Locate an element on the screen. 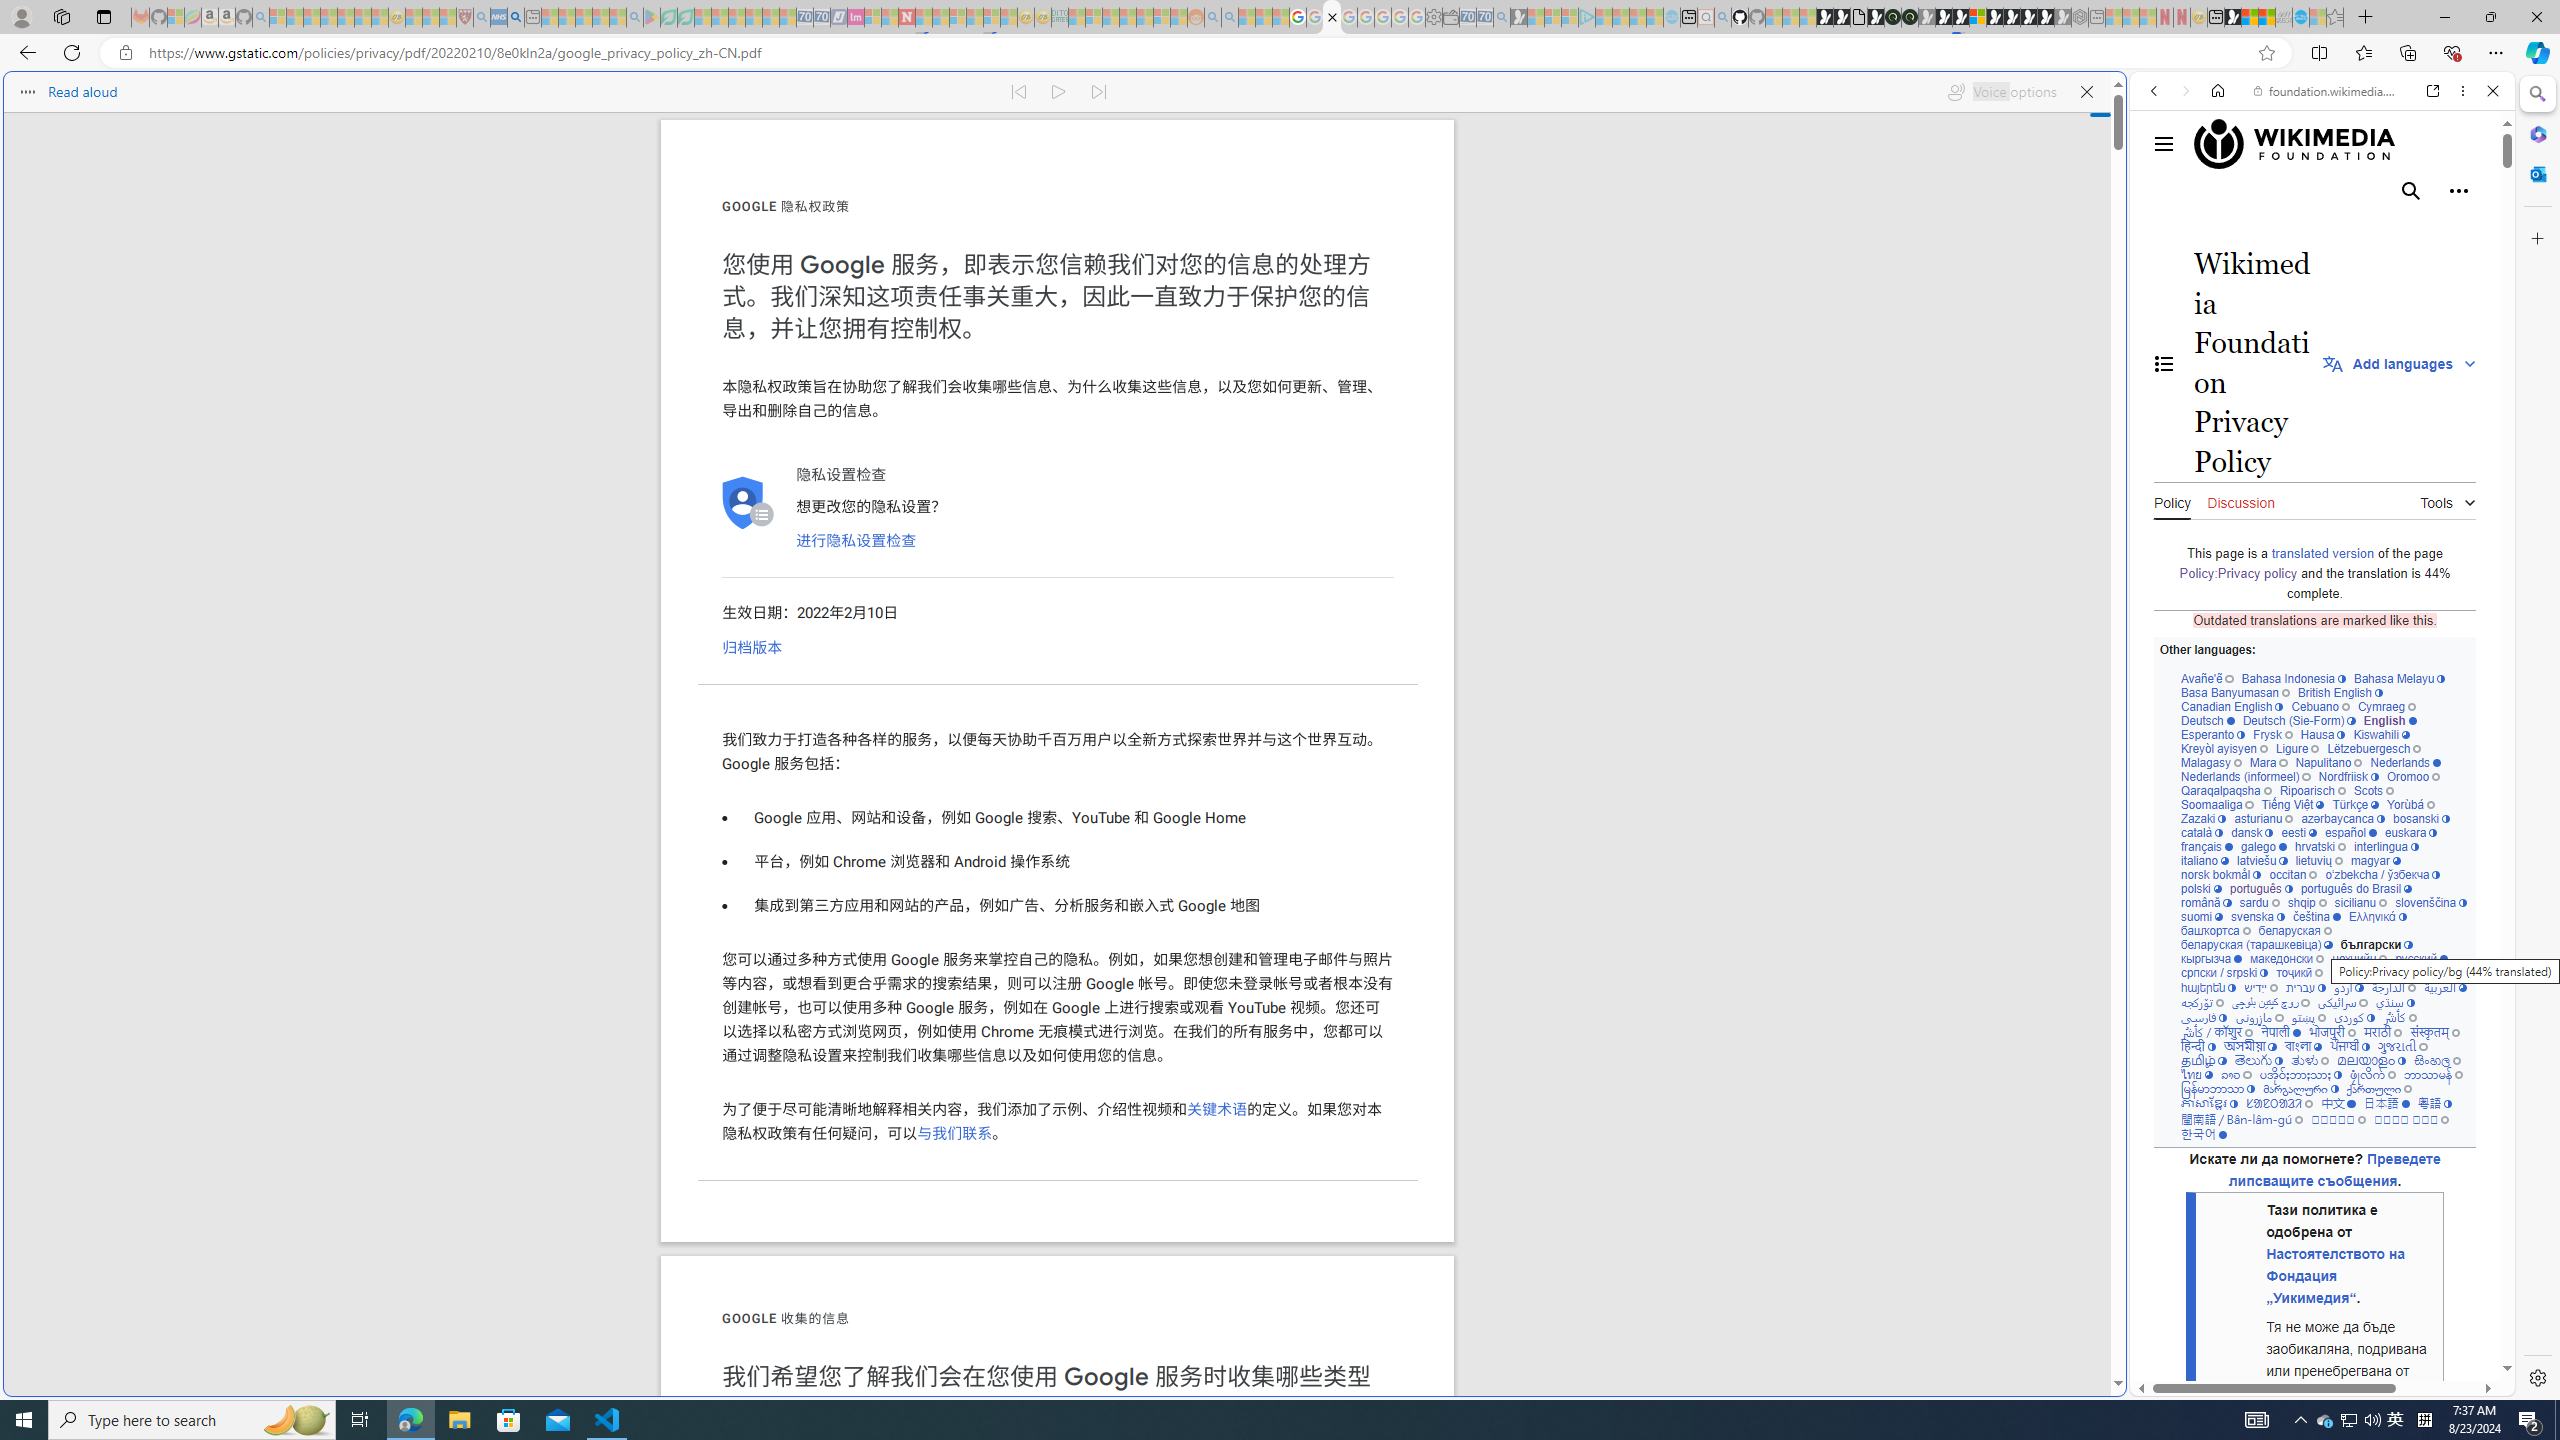  Bahasa Melayu is located at coordinates (2398, 678).